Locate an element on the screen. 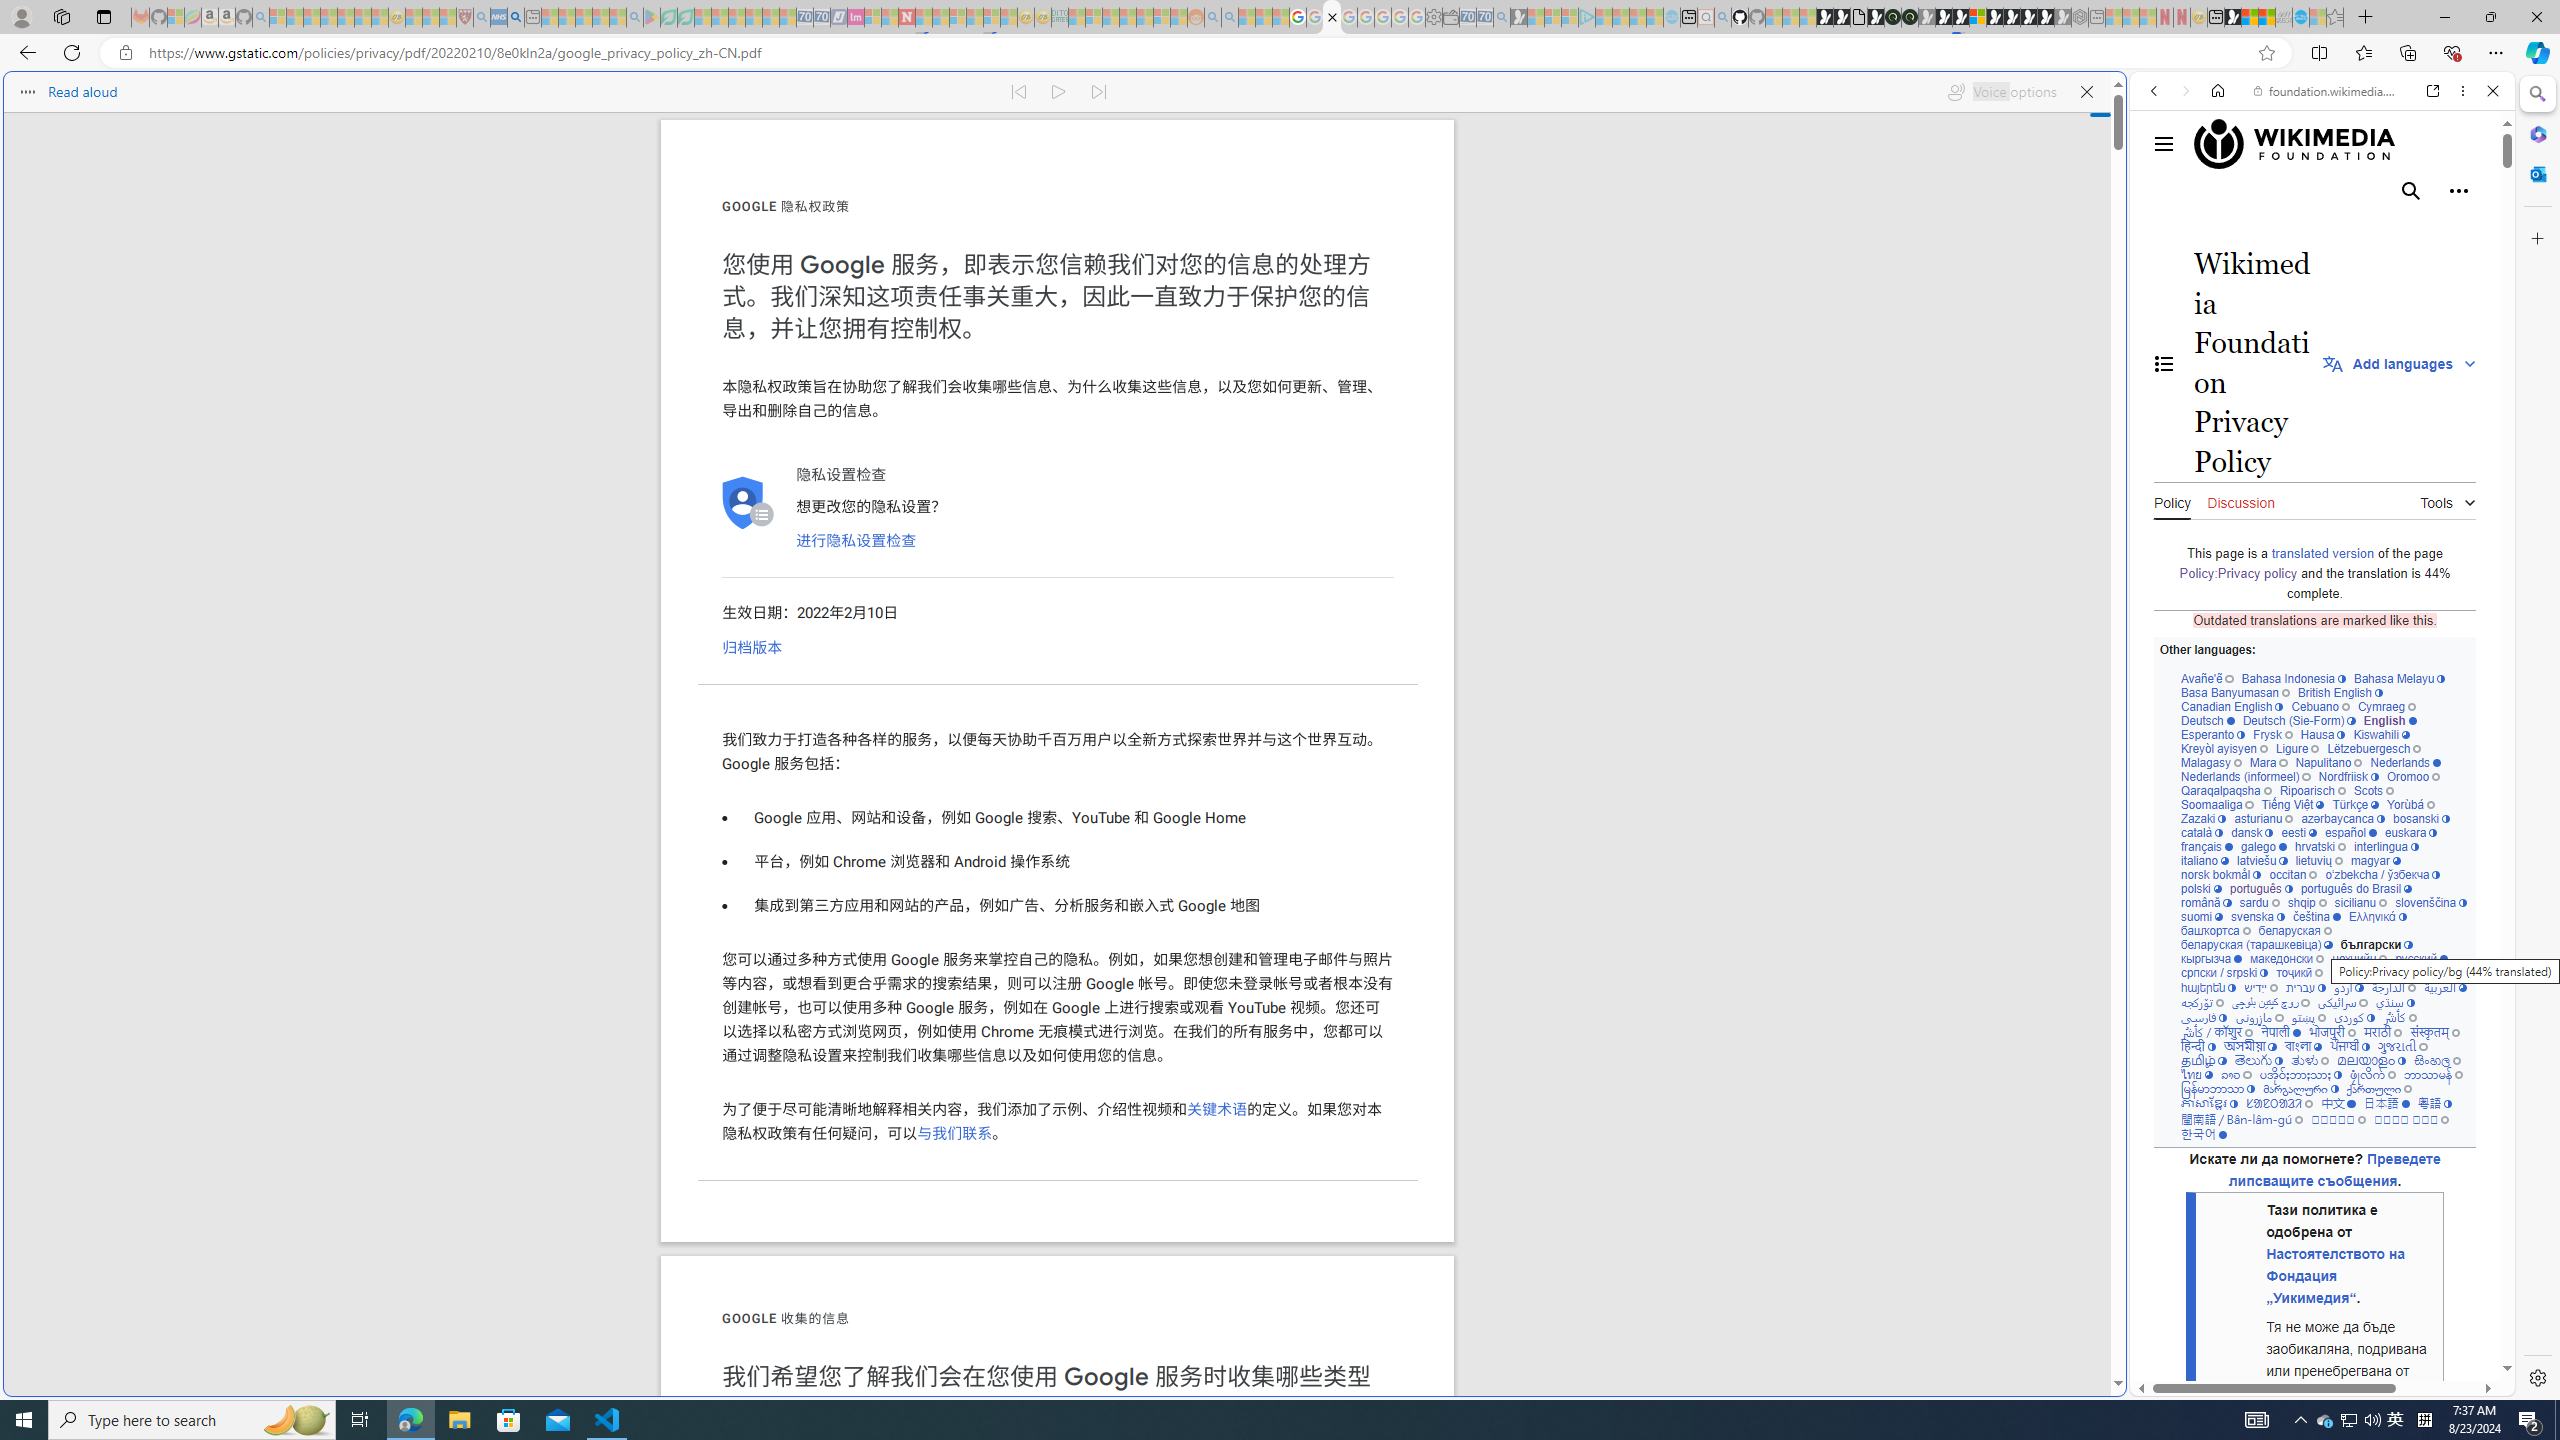  Bahasa Melayu is located at coordinates (2398, 678).